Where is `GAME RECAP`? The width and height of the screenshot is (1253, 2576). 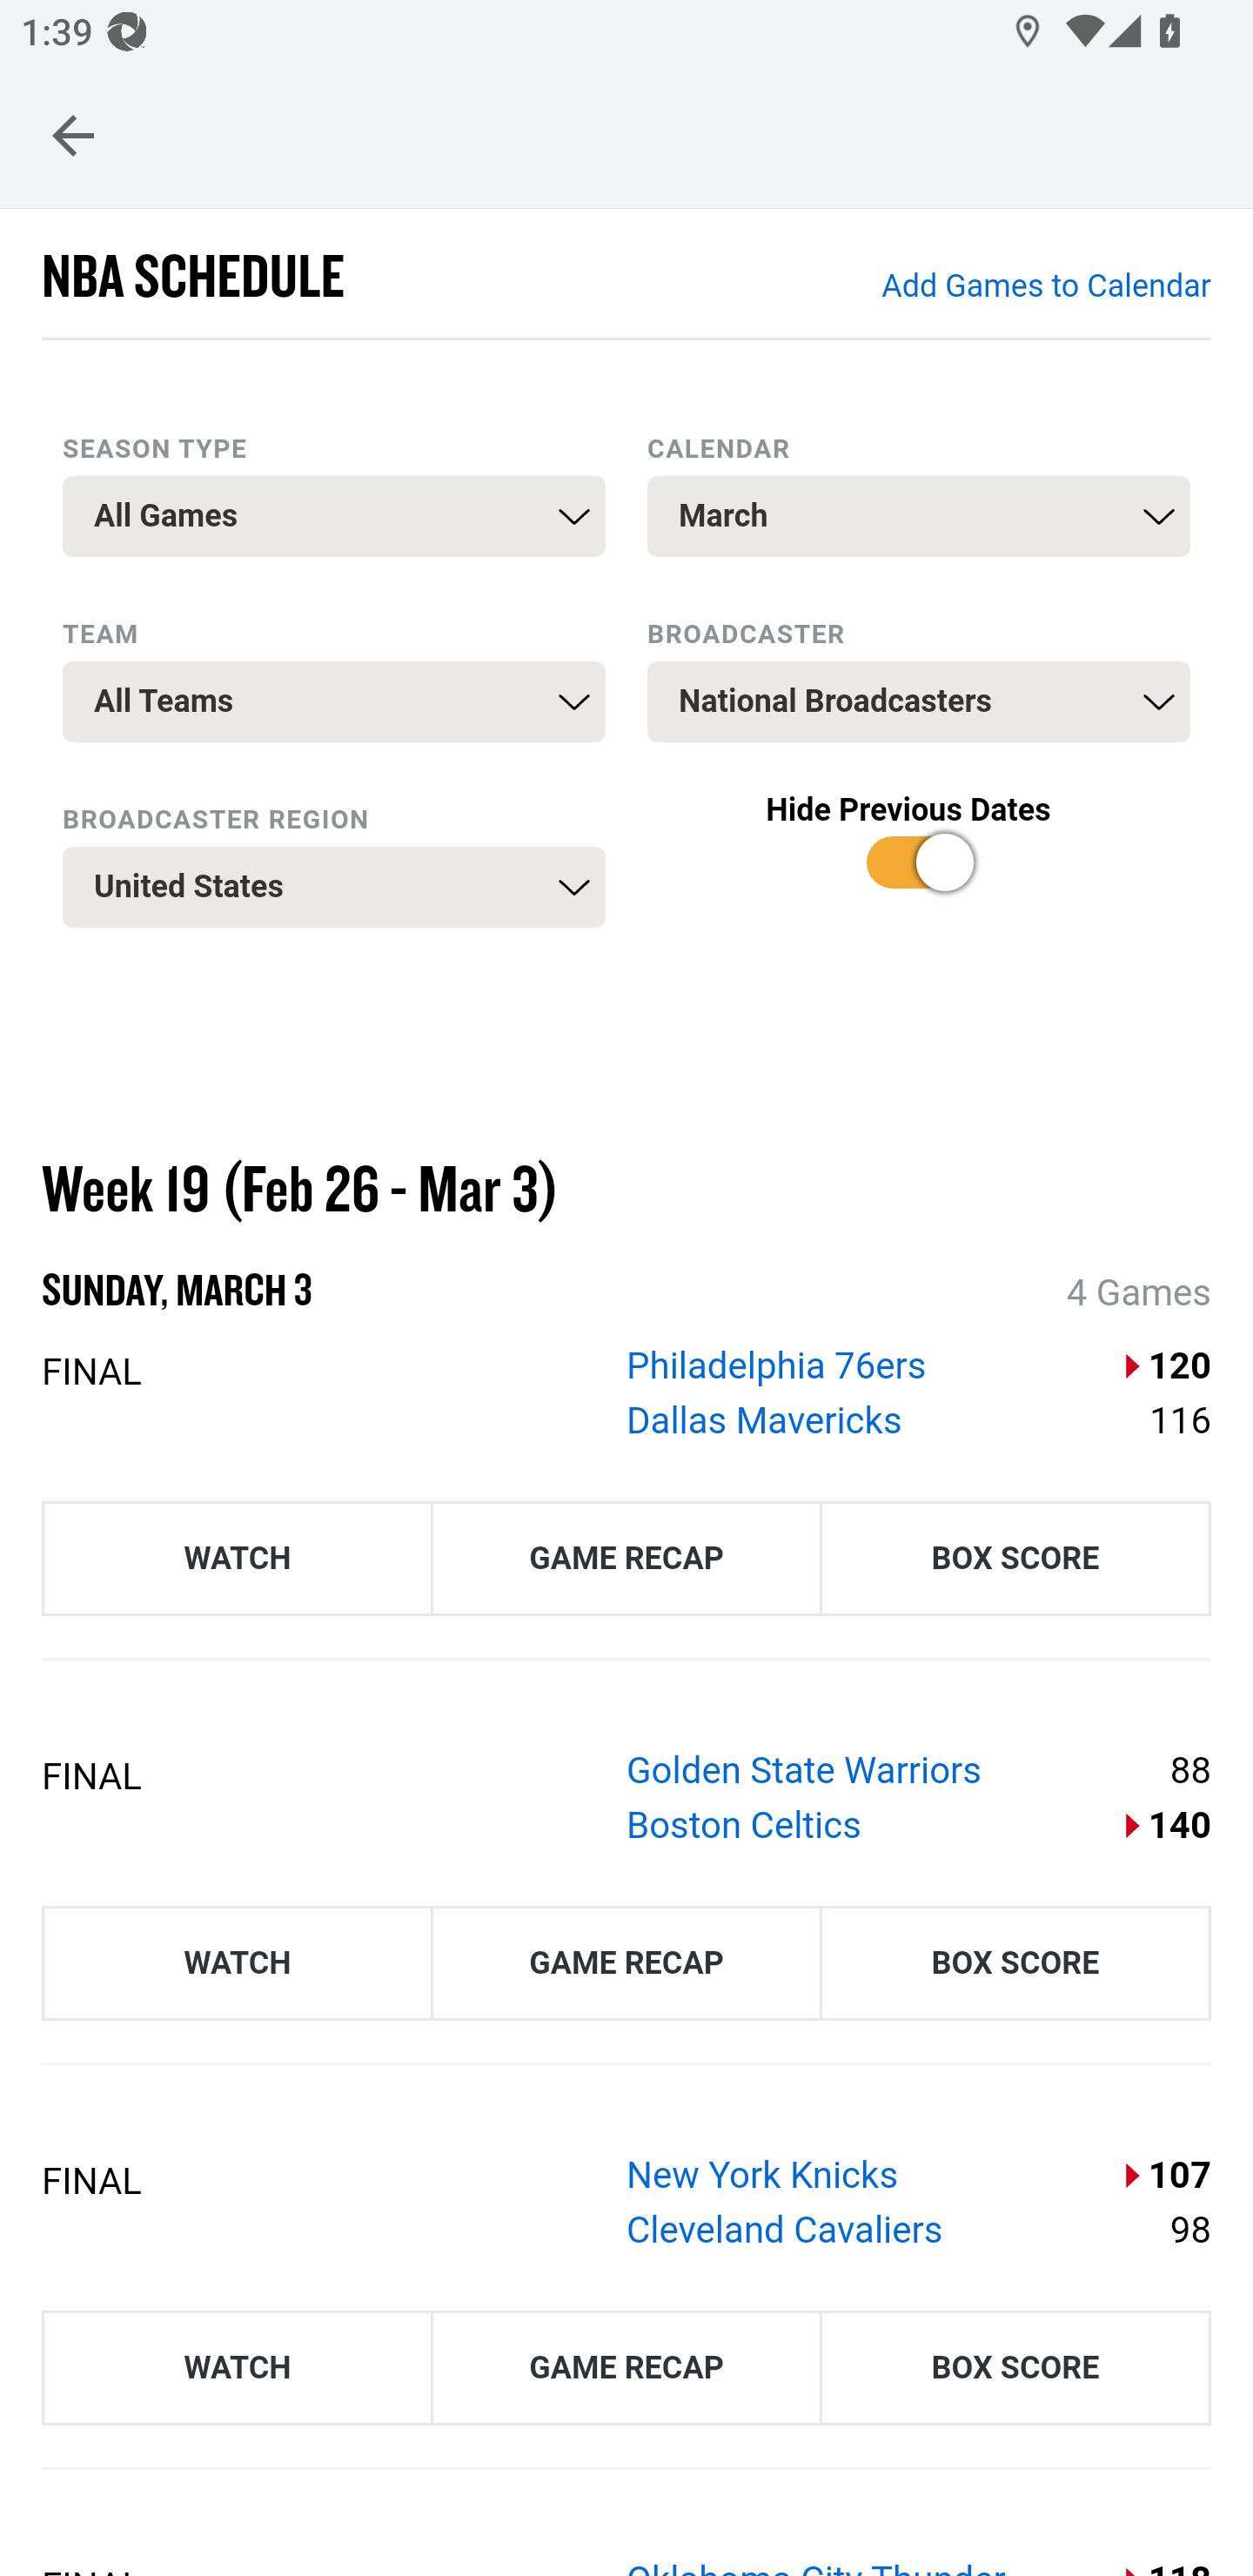 GAME RECAP is located at coordinates (626, 1556).